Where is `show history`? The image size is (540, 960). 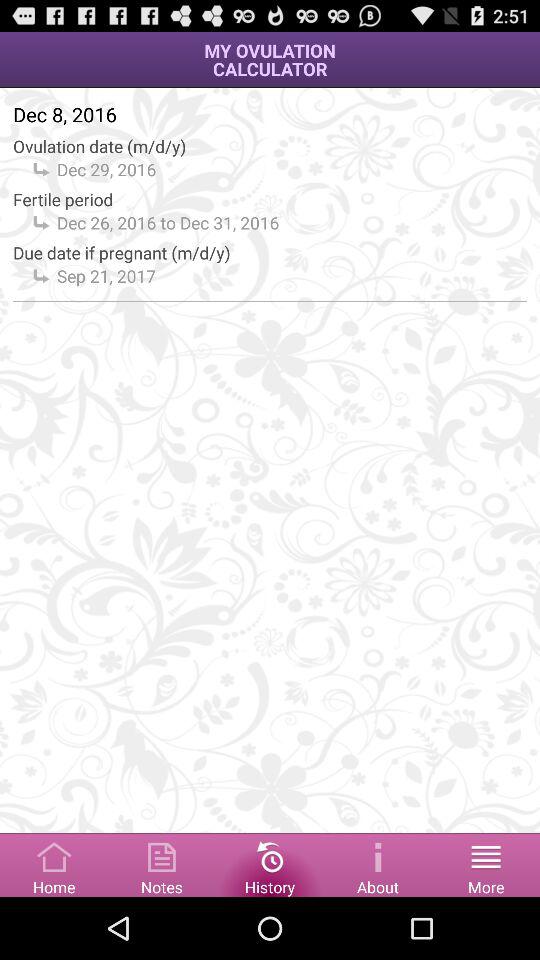 show history is located at coordinates (270, 864).